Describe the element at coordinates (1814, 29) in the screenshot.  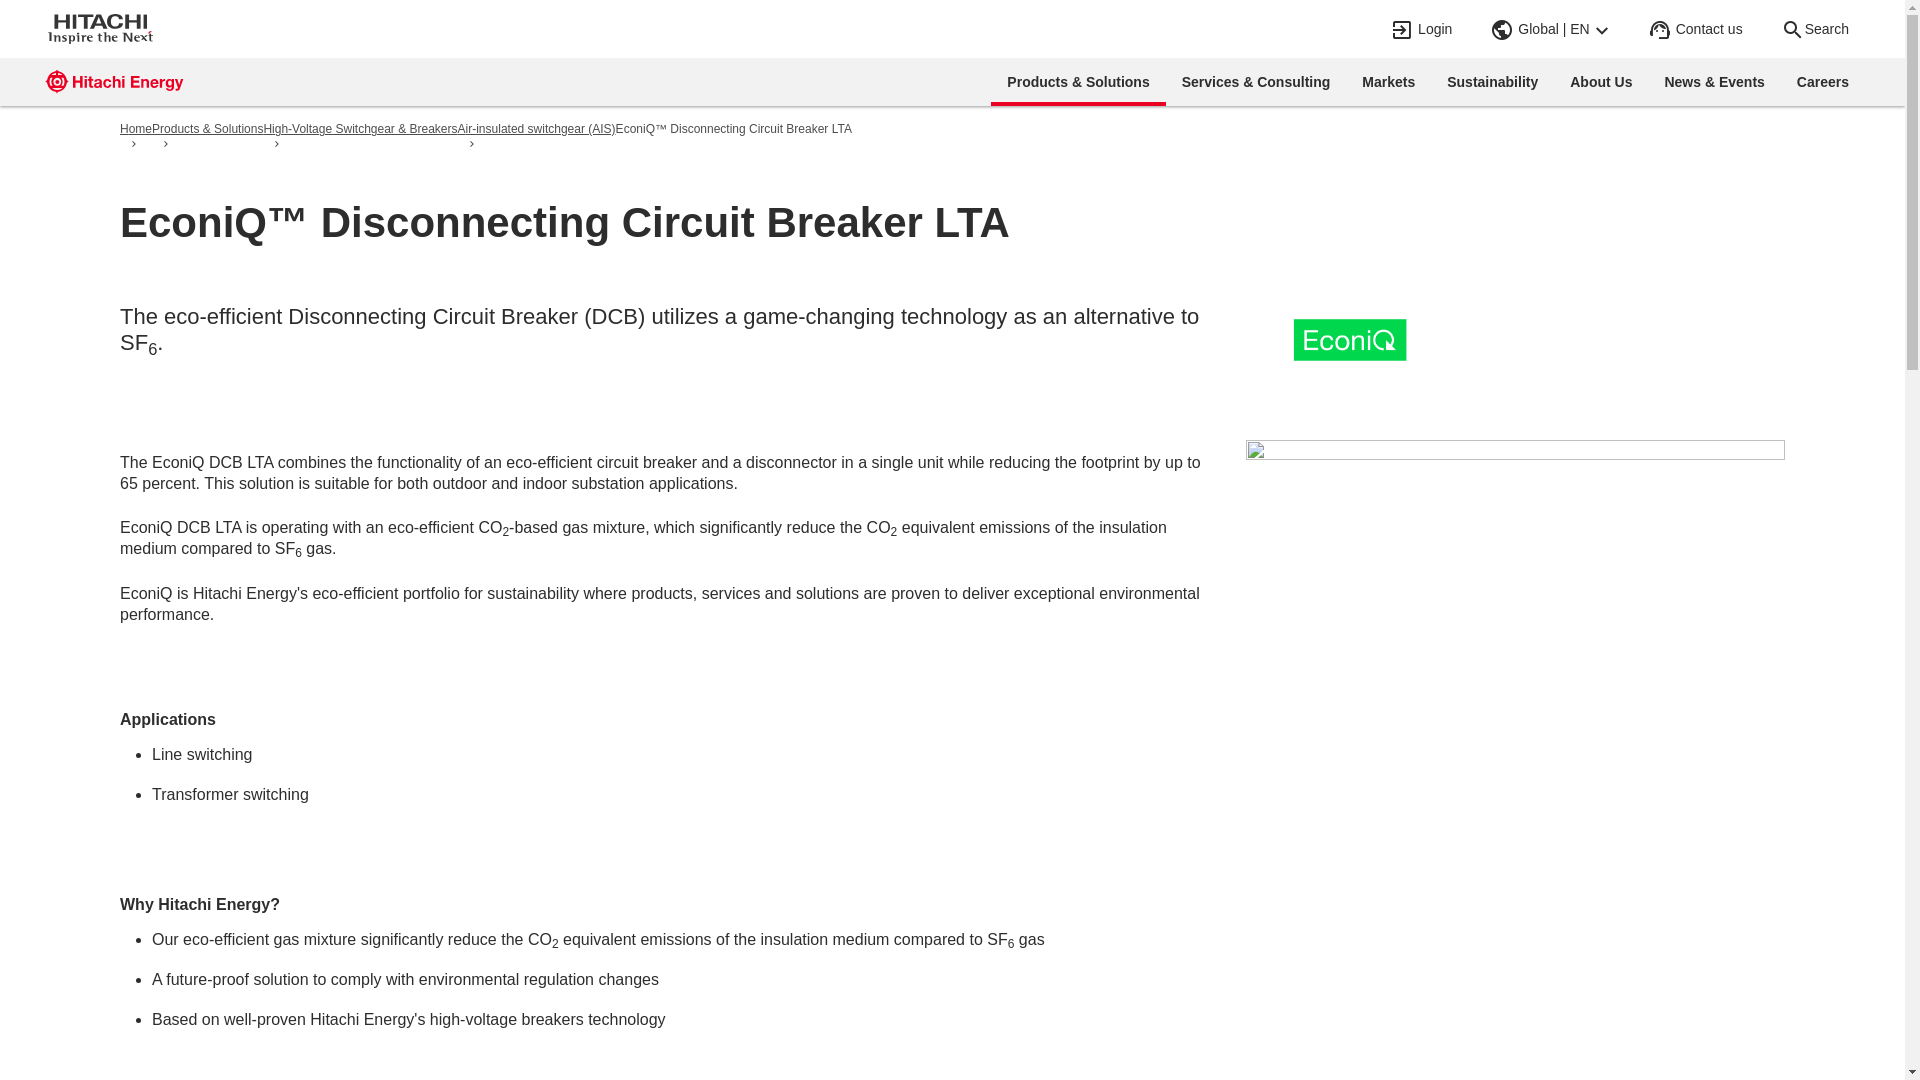
I see `Search` at that location.